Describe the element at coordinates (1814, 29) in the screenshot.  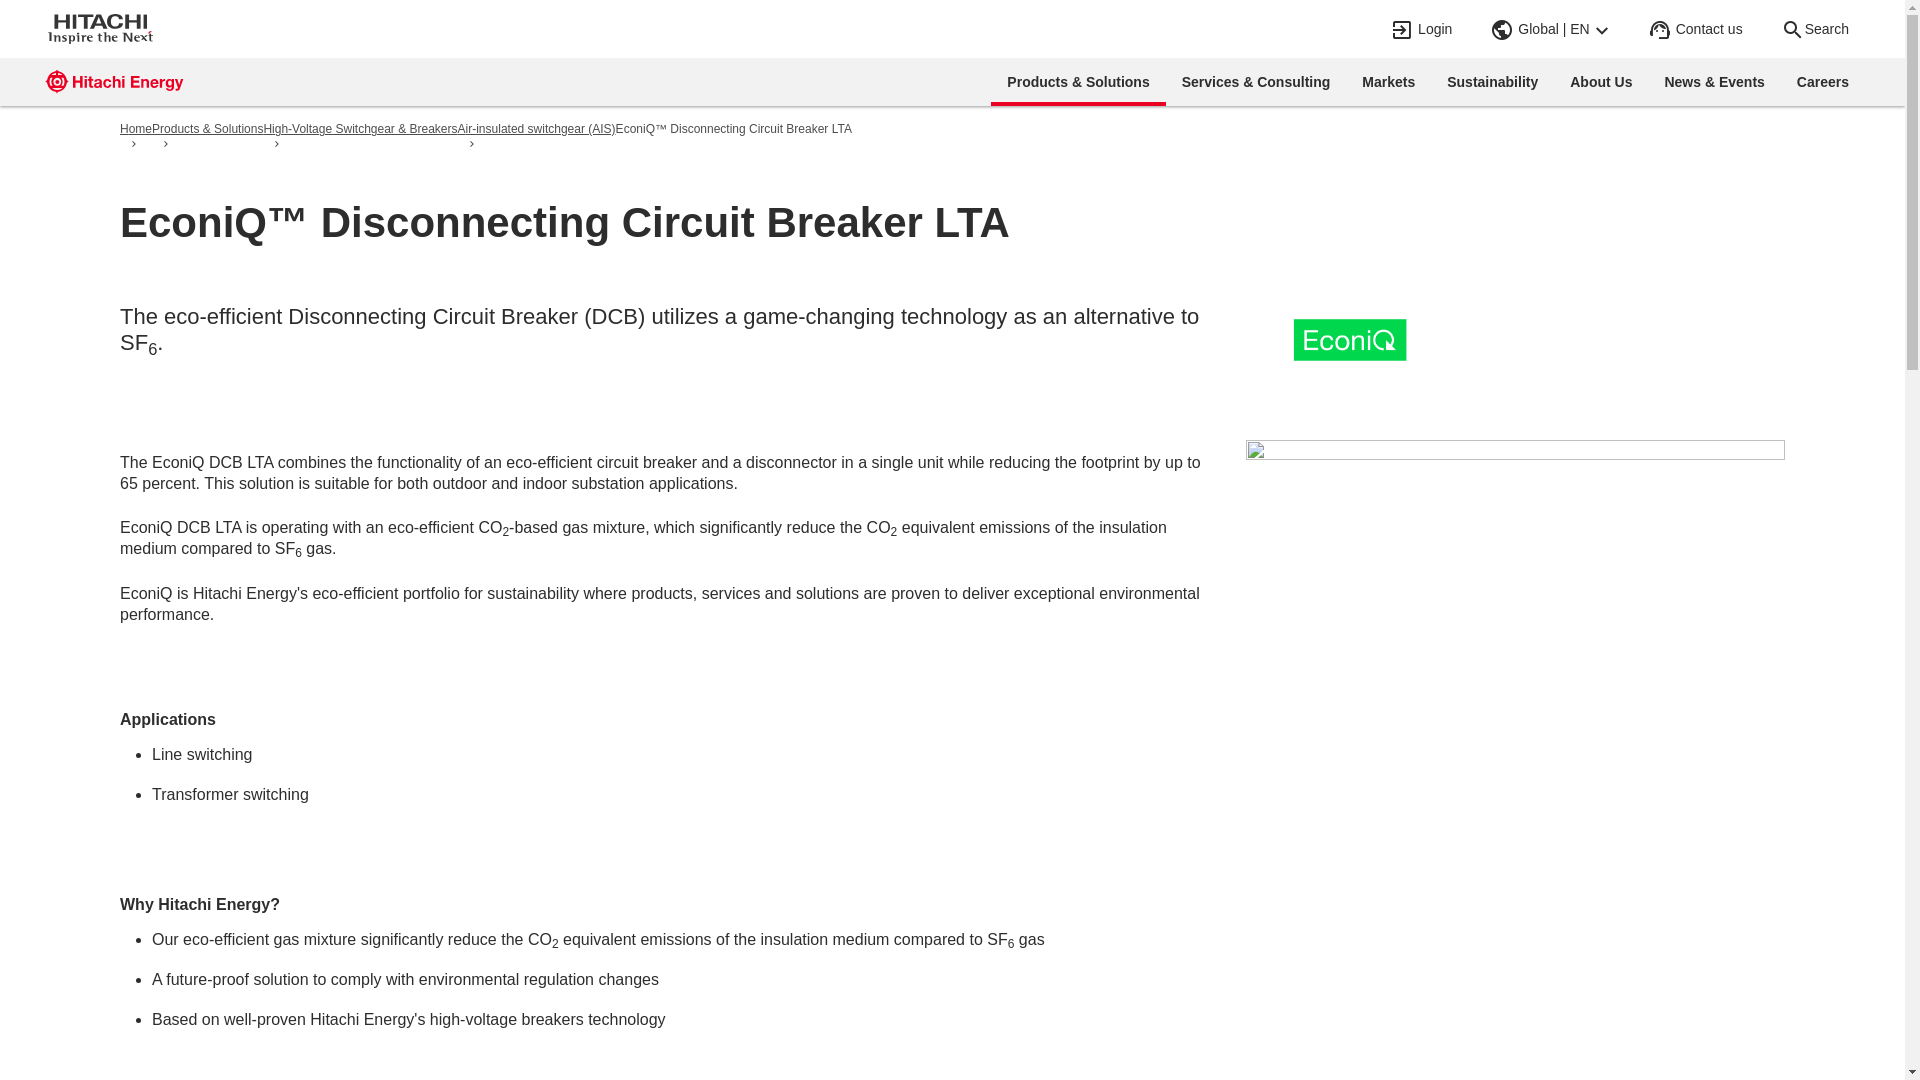
I see `Search` at that location.